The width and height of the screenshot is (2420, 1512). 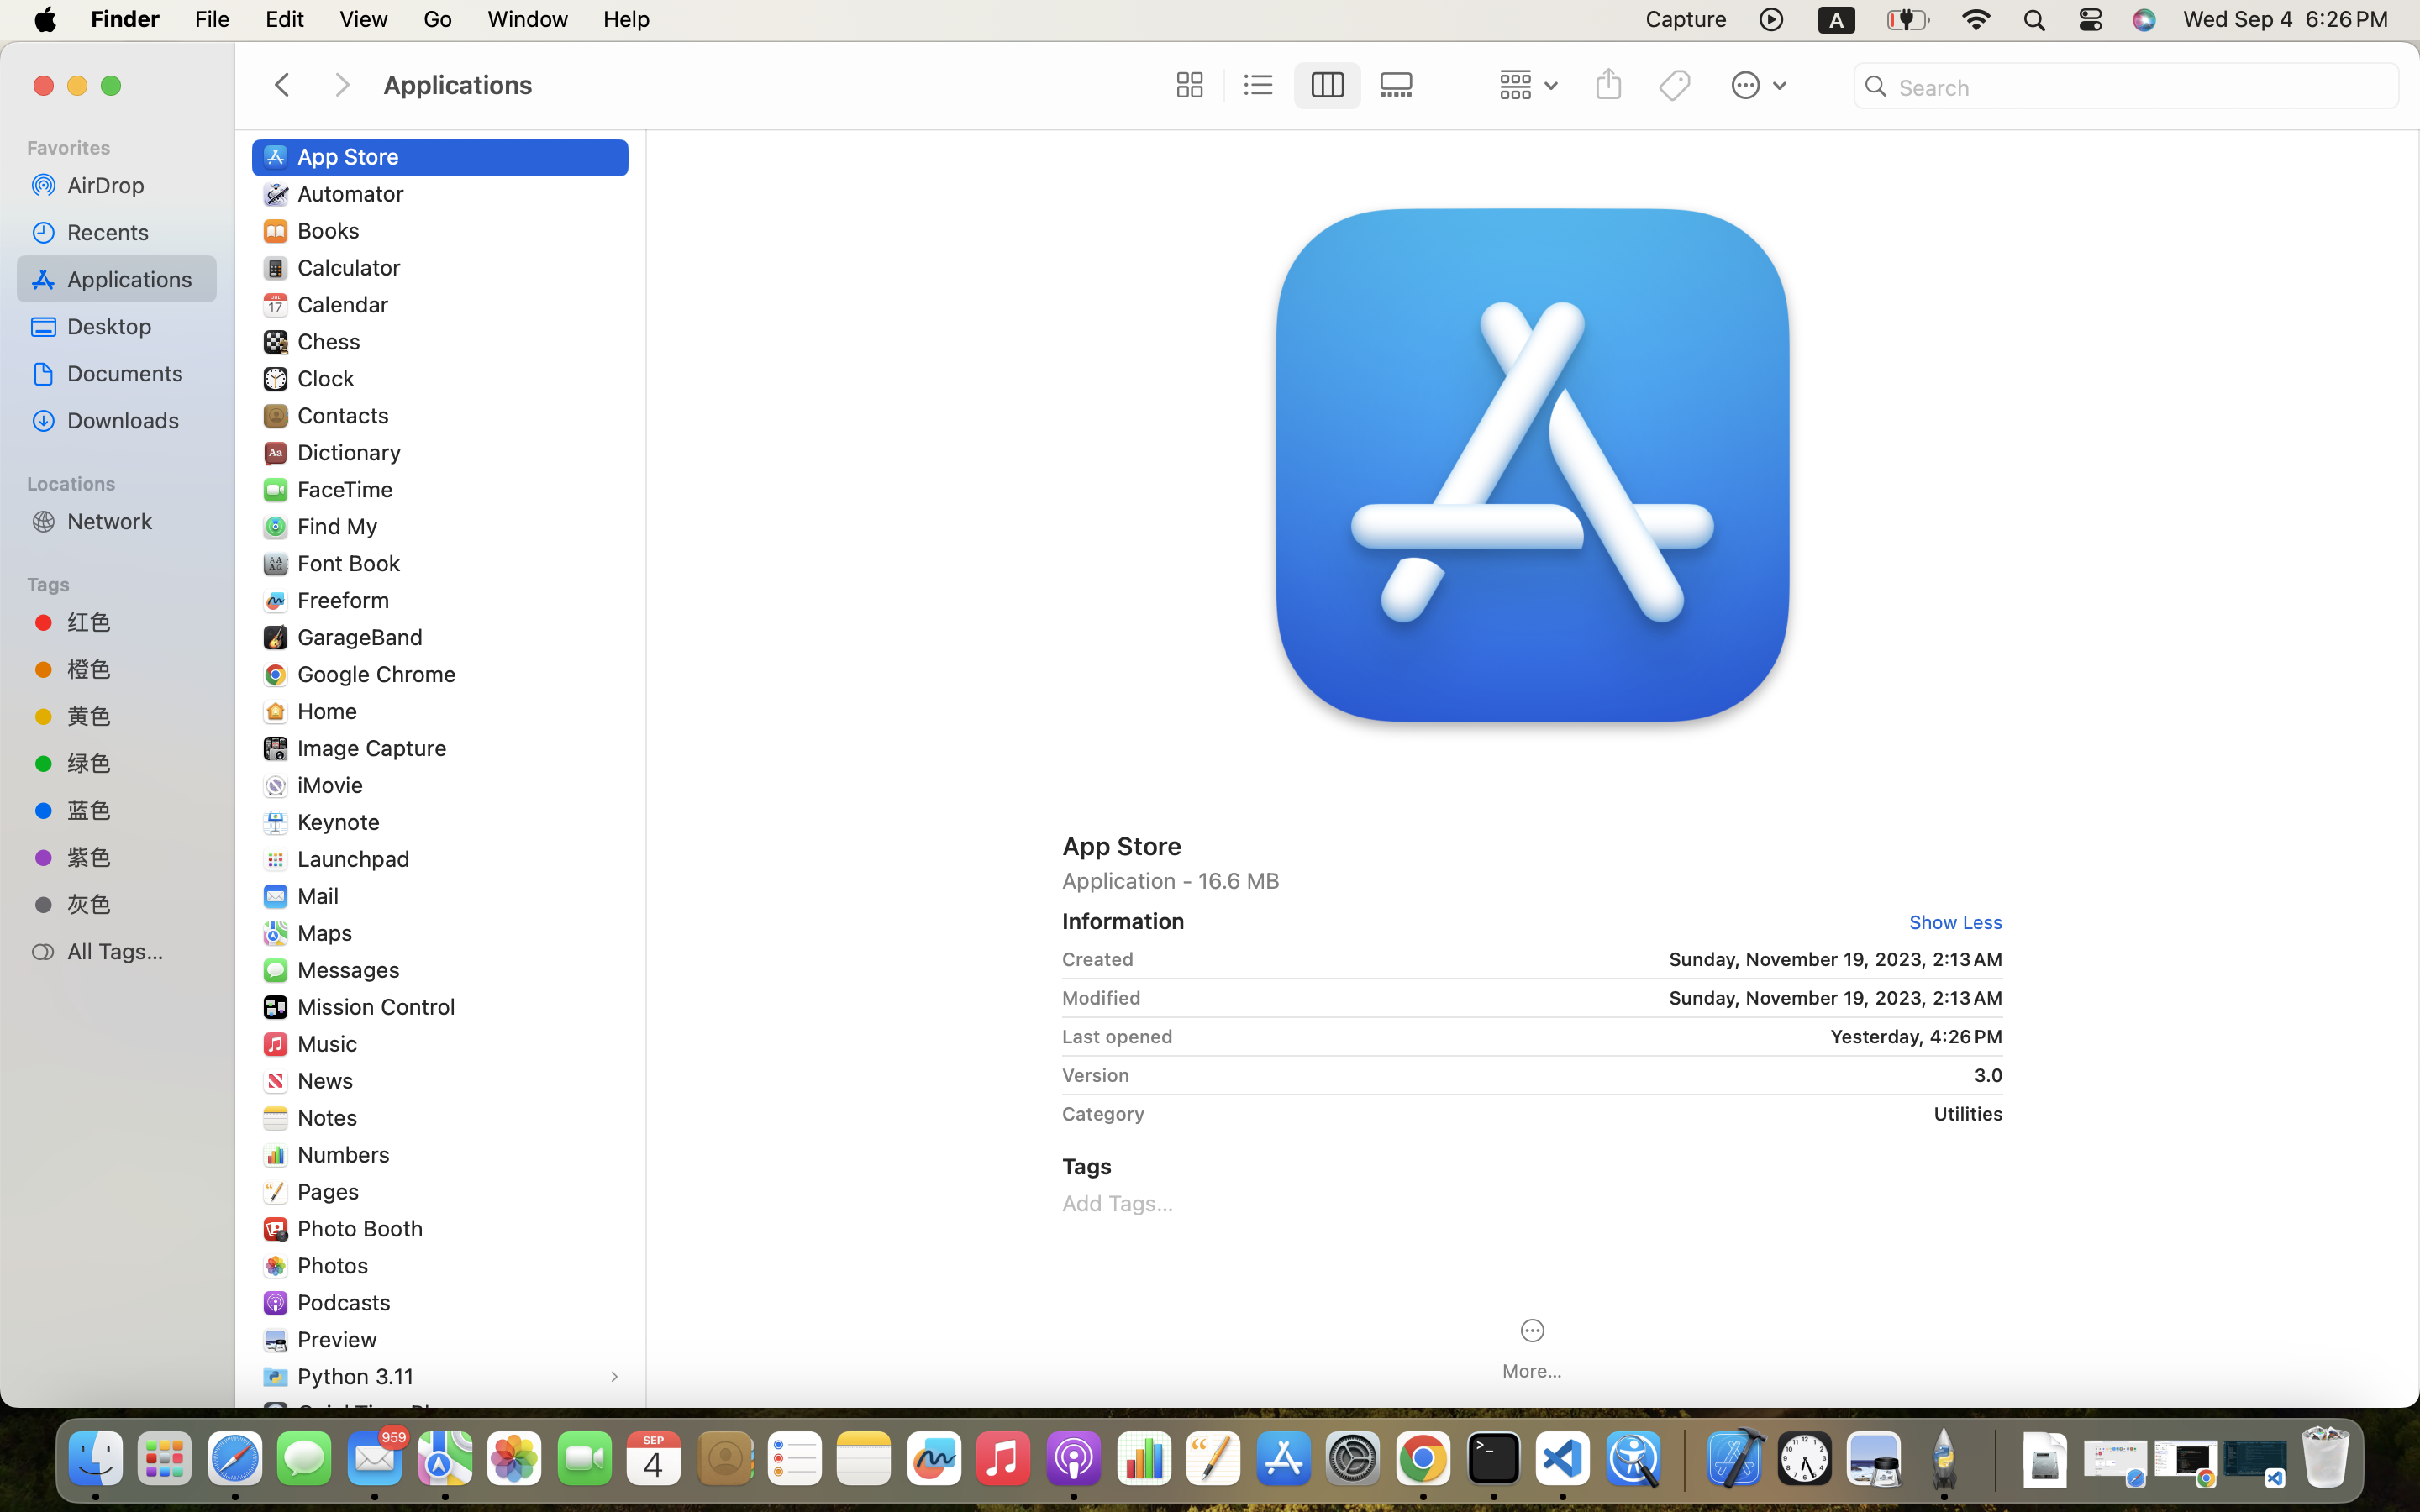 What do you see at coordinates (348, 1302) in the screenshot?
I see `Podcasts` at bounding box center [348, 1302].